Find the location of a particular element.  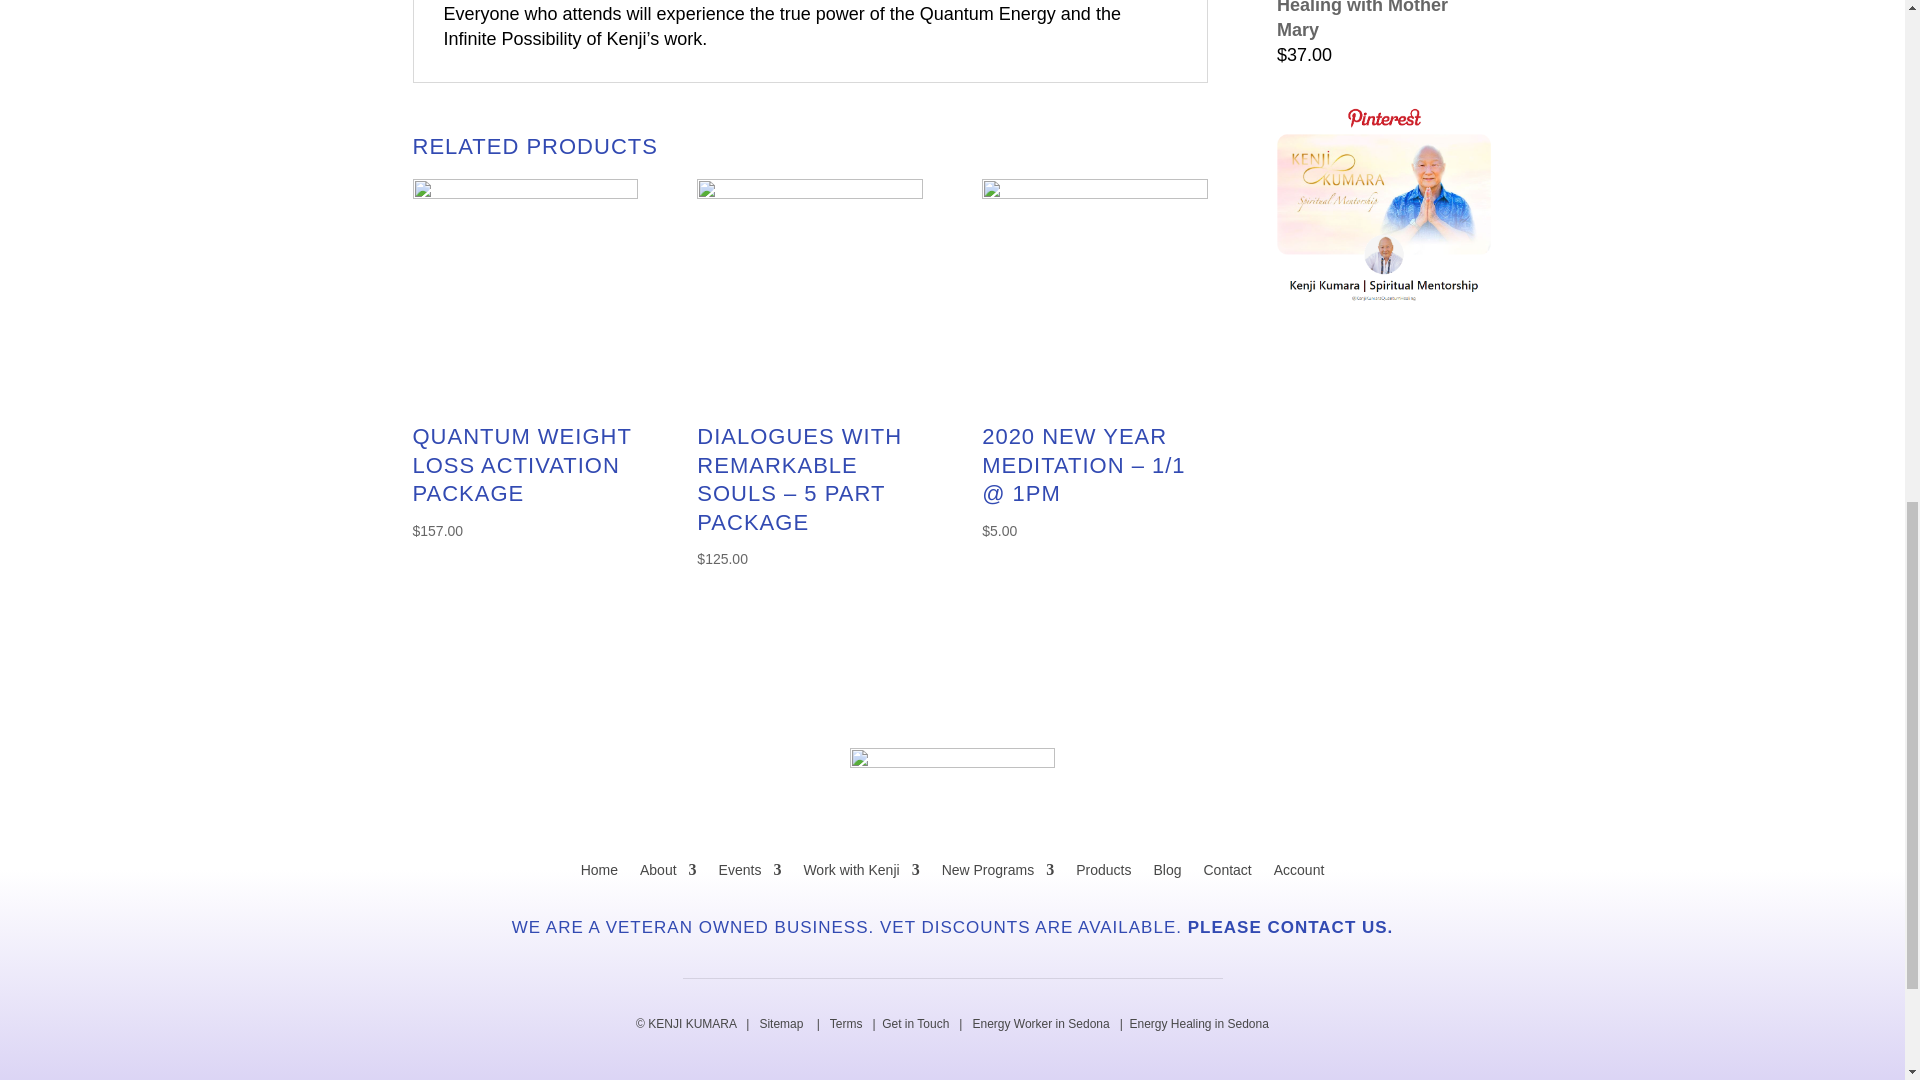

Terms is located at coordinates (846, 1024).